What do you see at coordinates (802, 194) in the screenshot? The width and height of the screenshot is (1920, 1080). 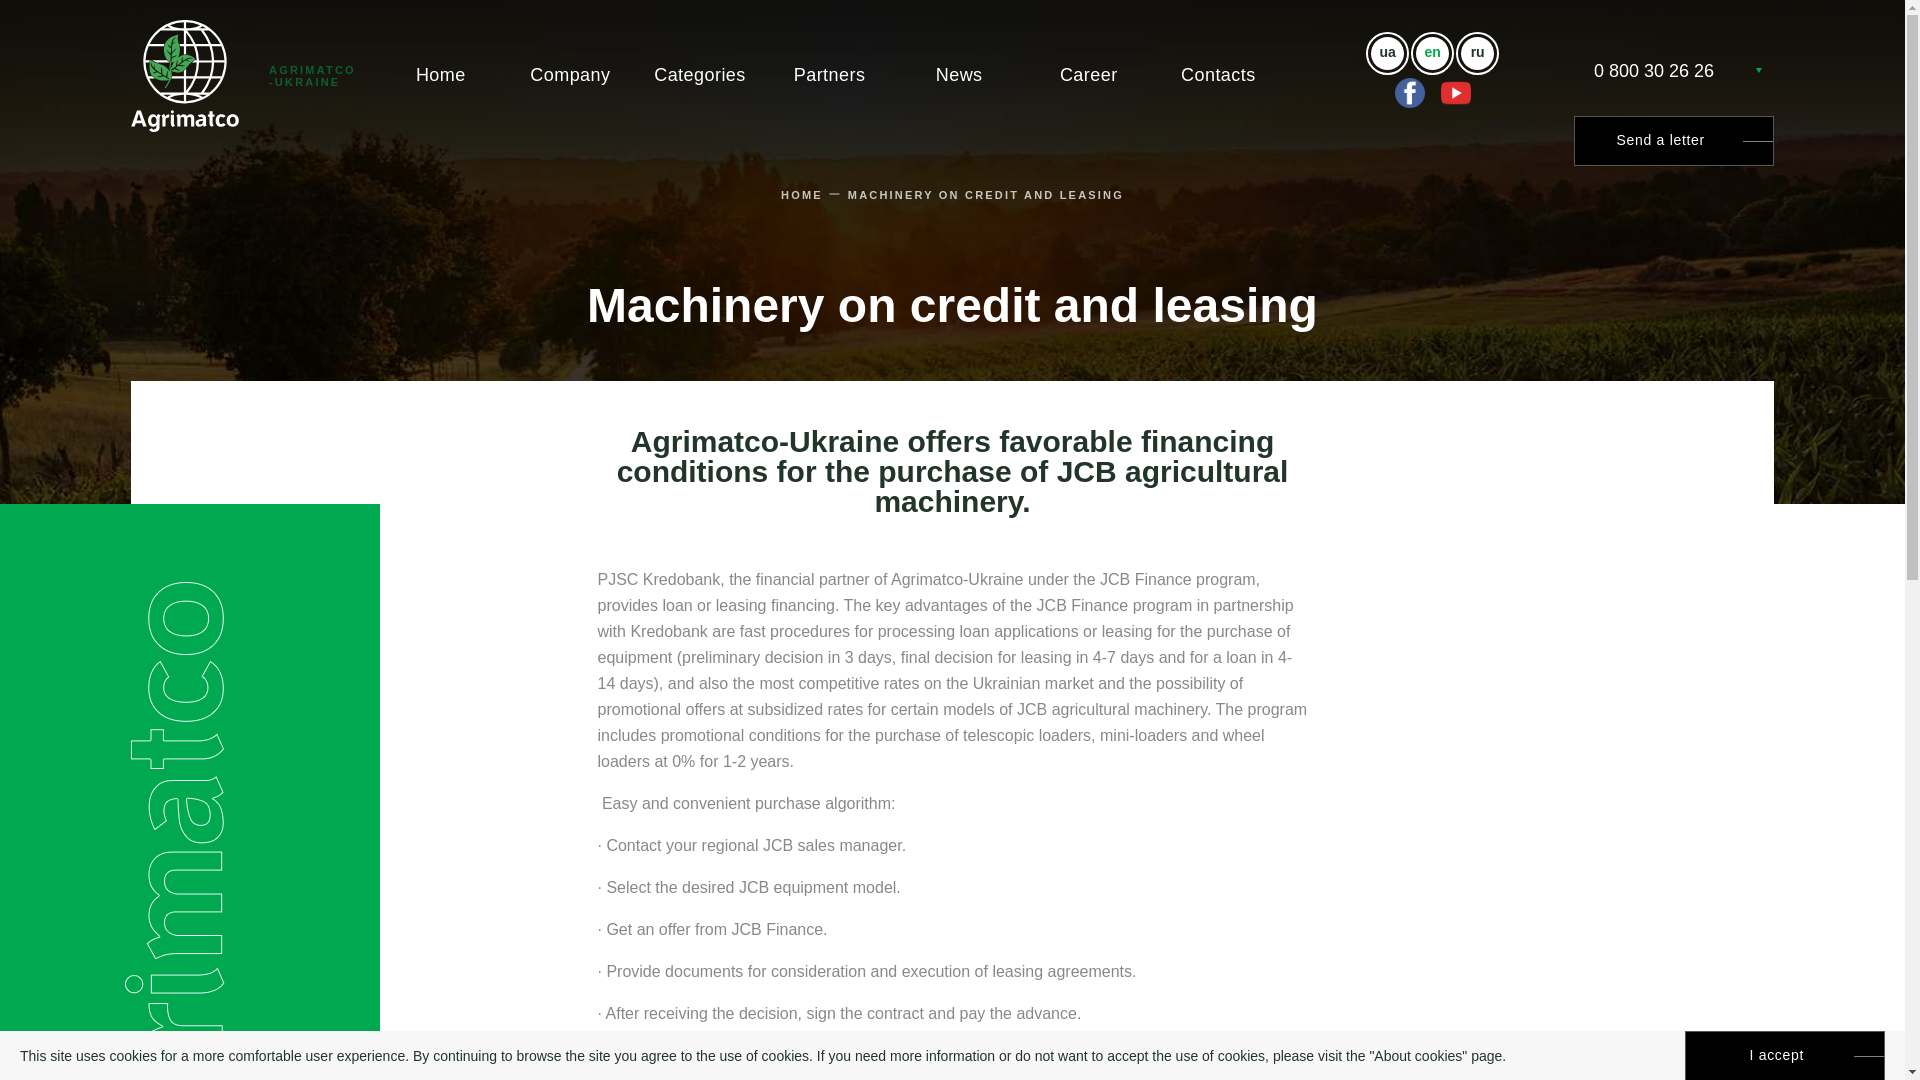 I see `HOME` at bounding box center [802, 194].